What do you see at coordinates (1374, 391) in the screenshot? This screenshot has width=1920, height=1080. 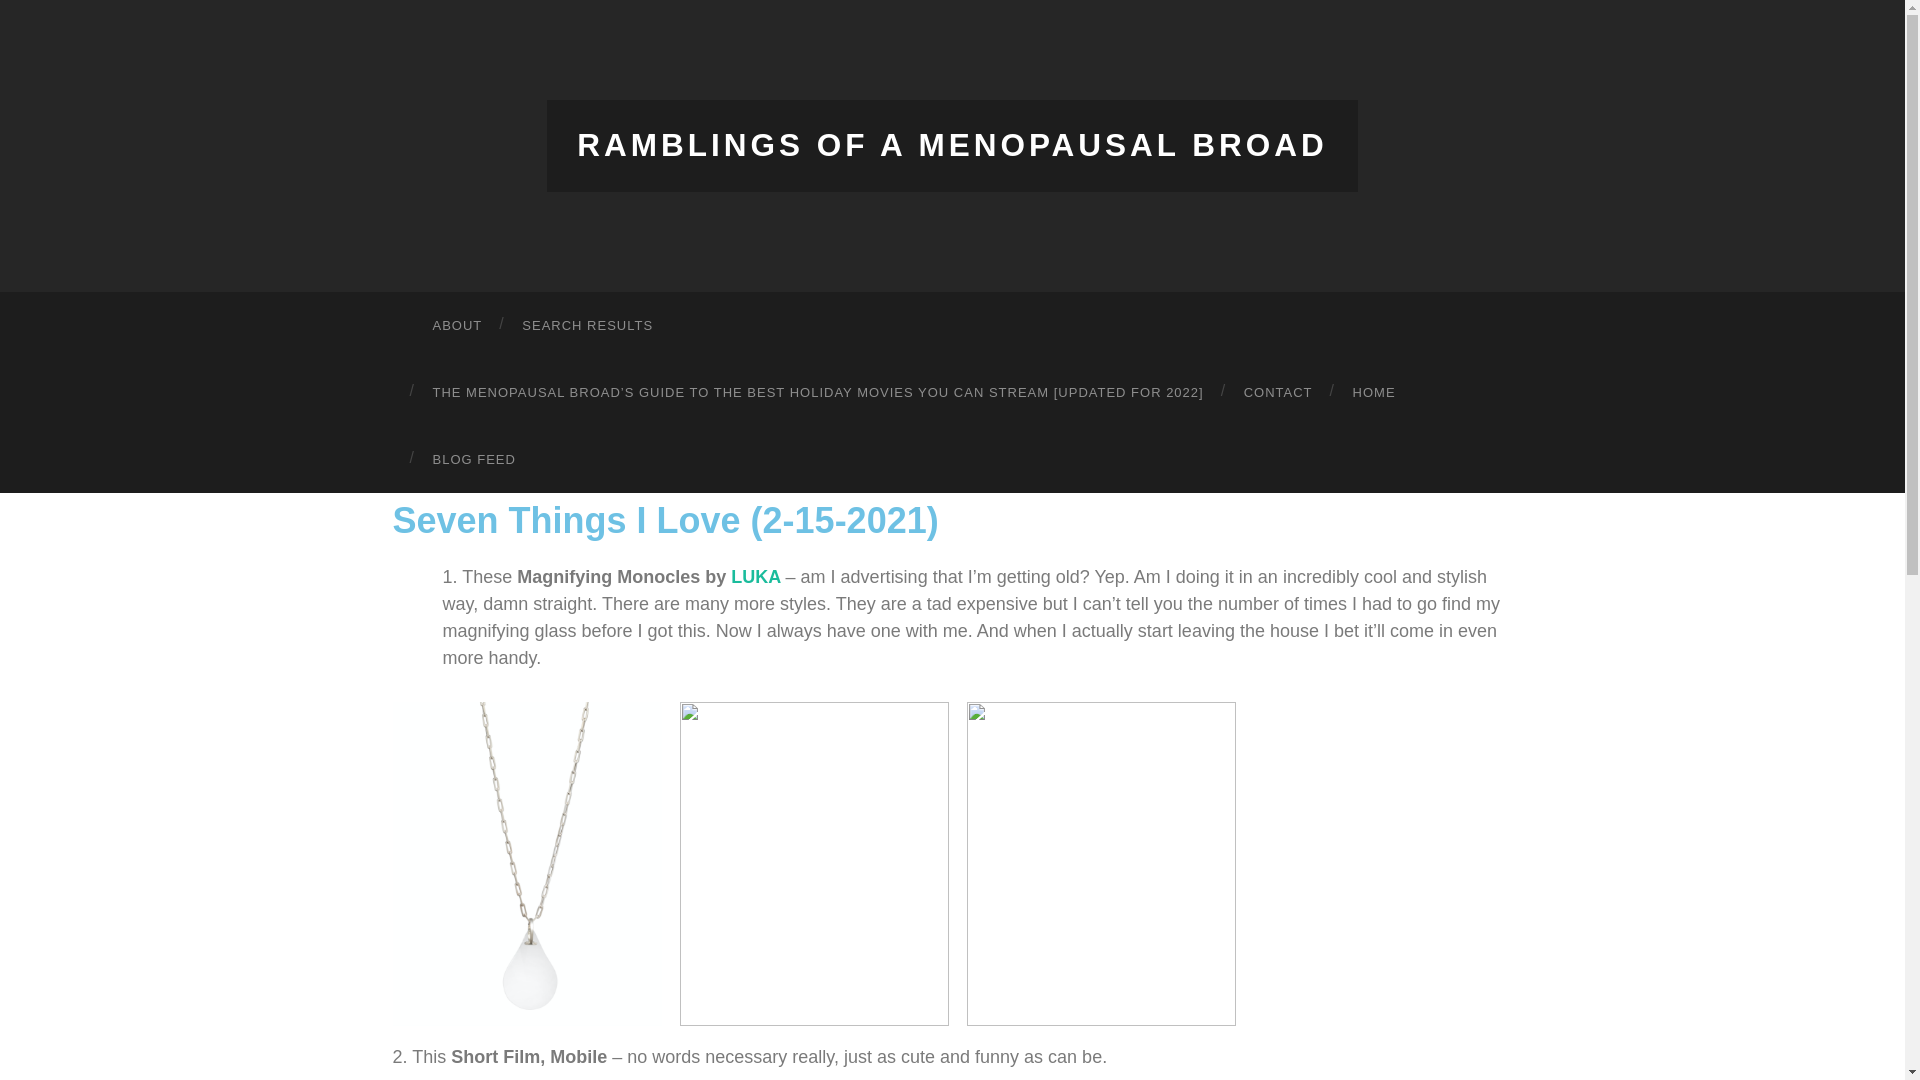 I see `HOME` at bounding box center [1374, 391].